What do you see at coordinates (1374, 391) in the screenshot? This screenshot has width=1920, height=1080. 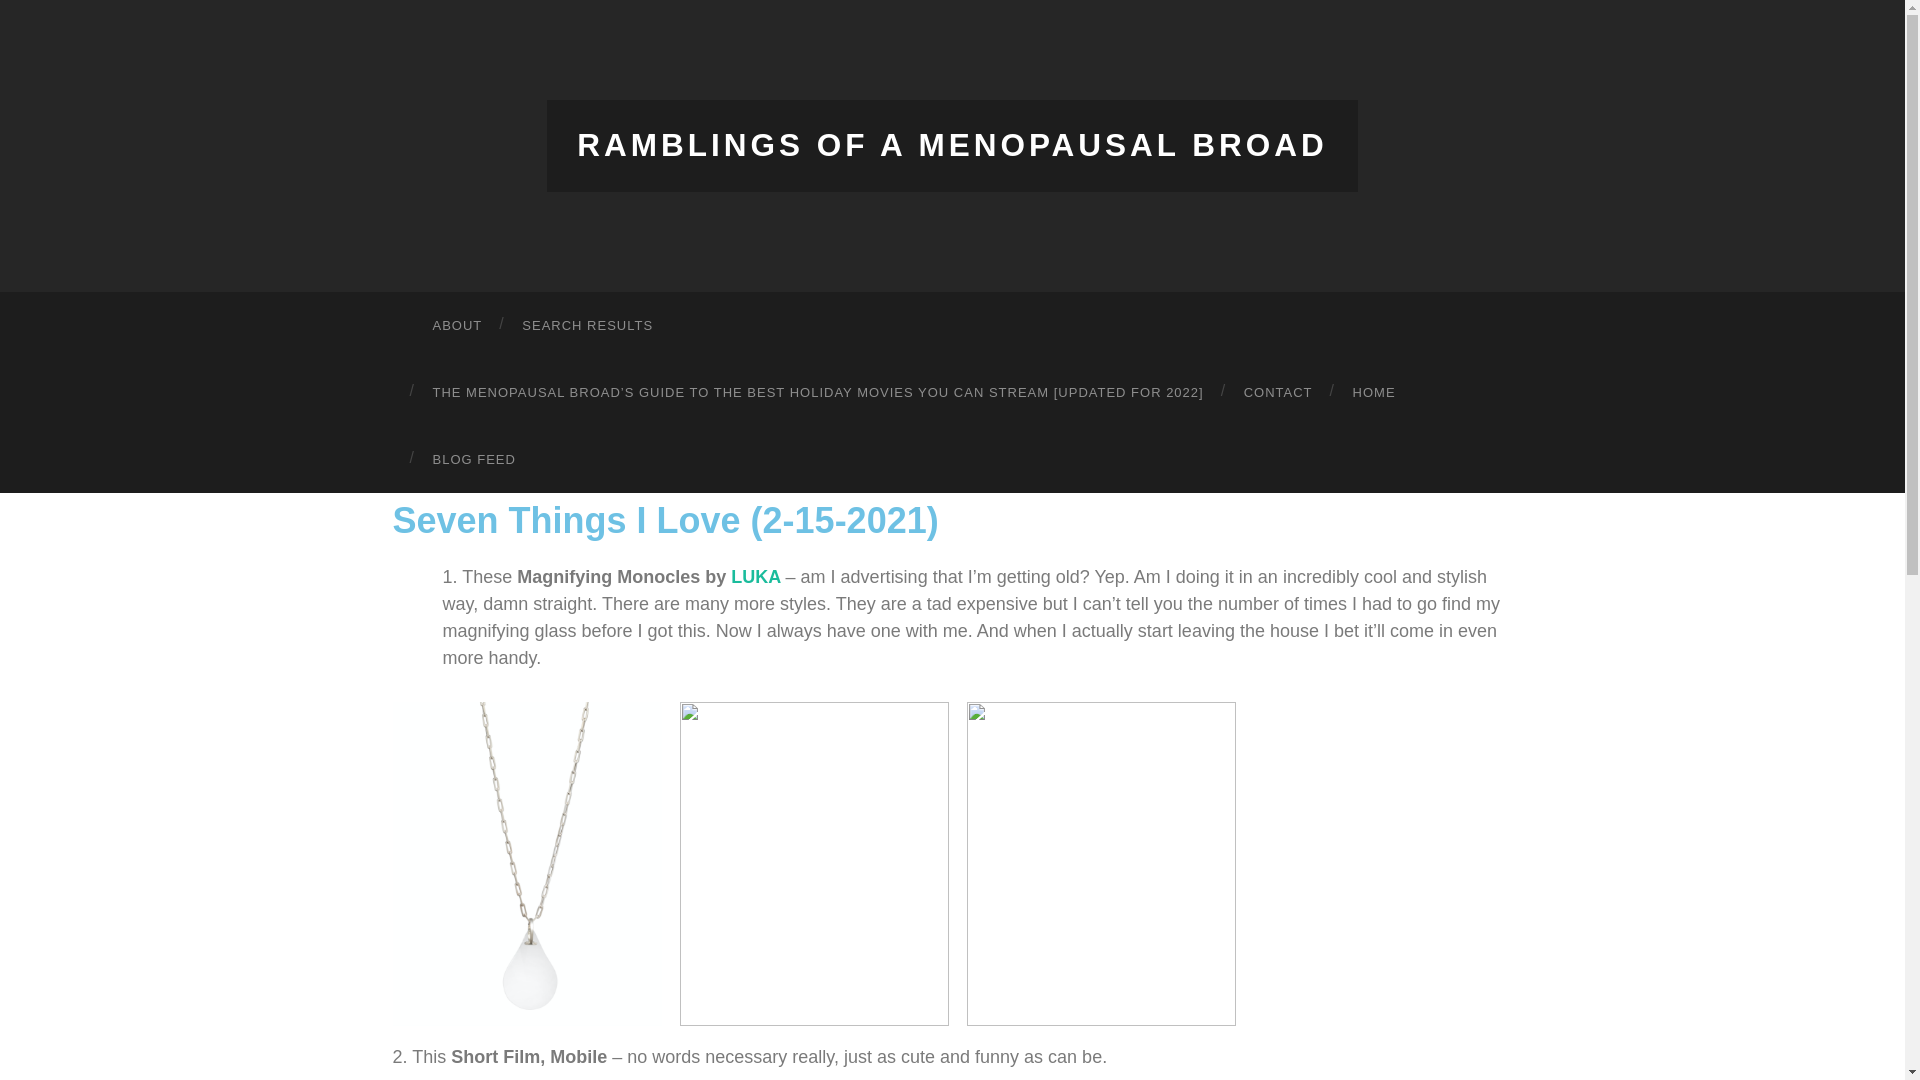 I see `HOME` at bounding box center [1374, 391].